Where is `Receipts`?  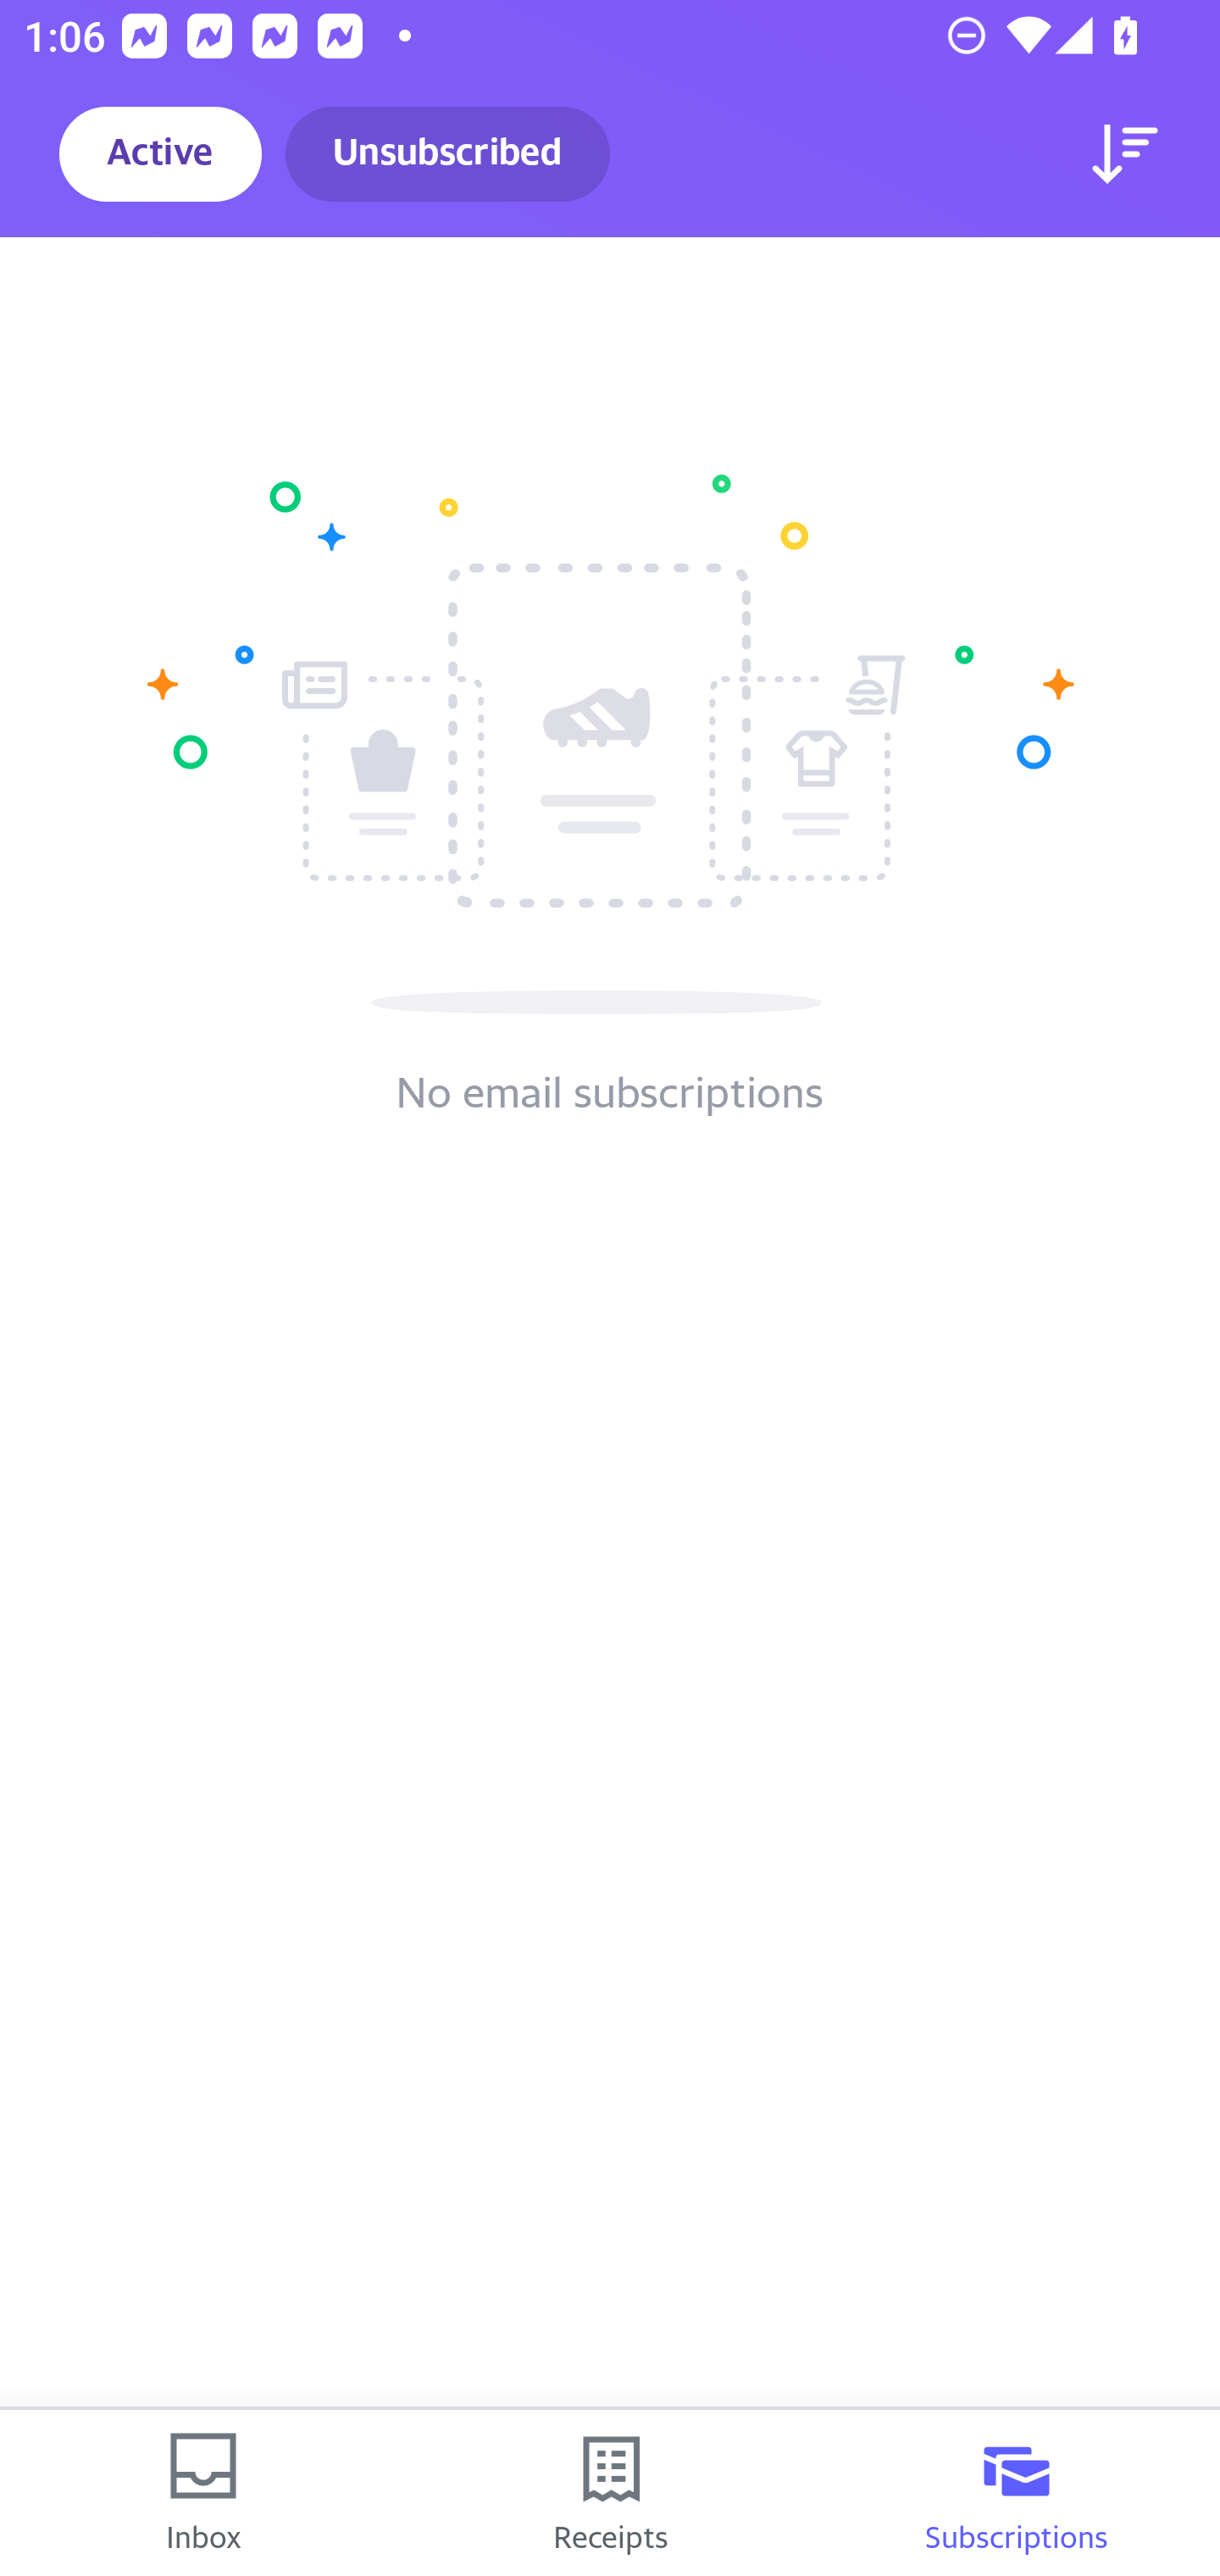 Receipts is located at coordinates (610, 2493).